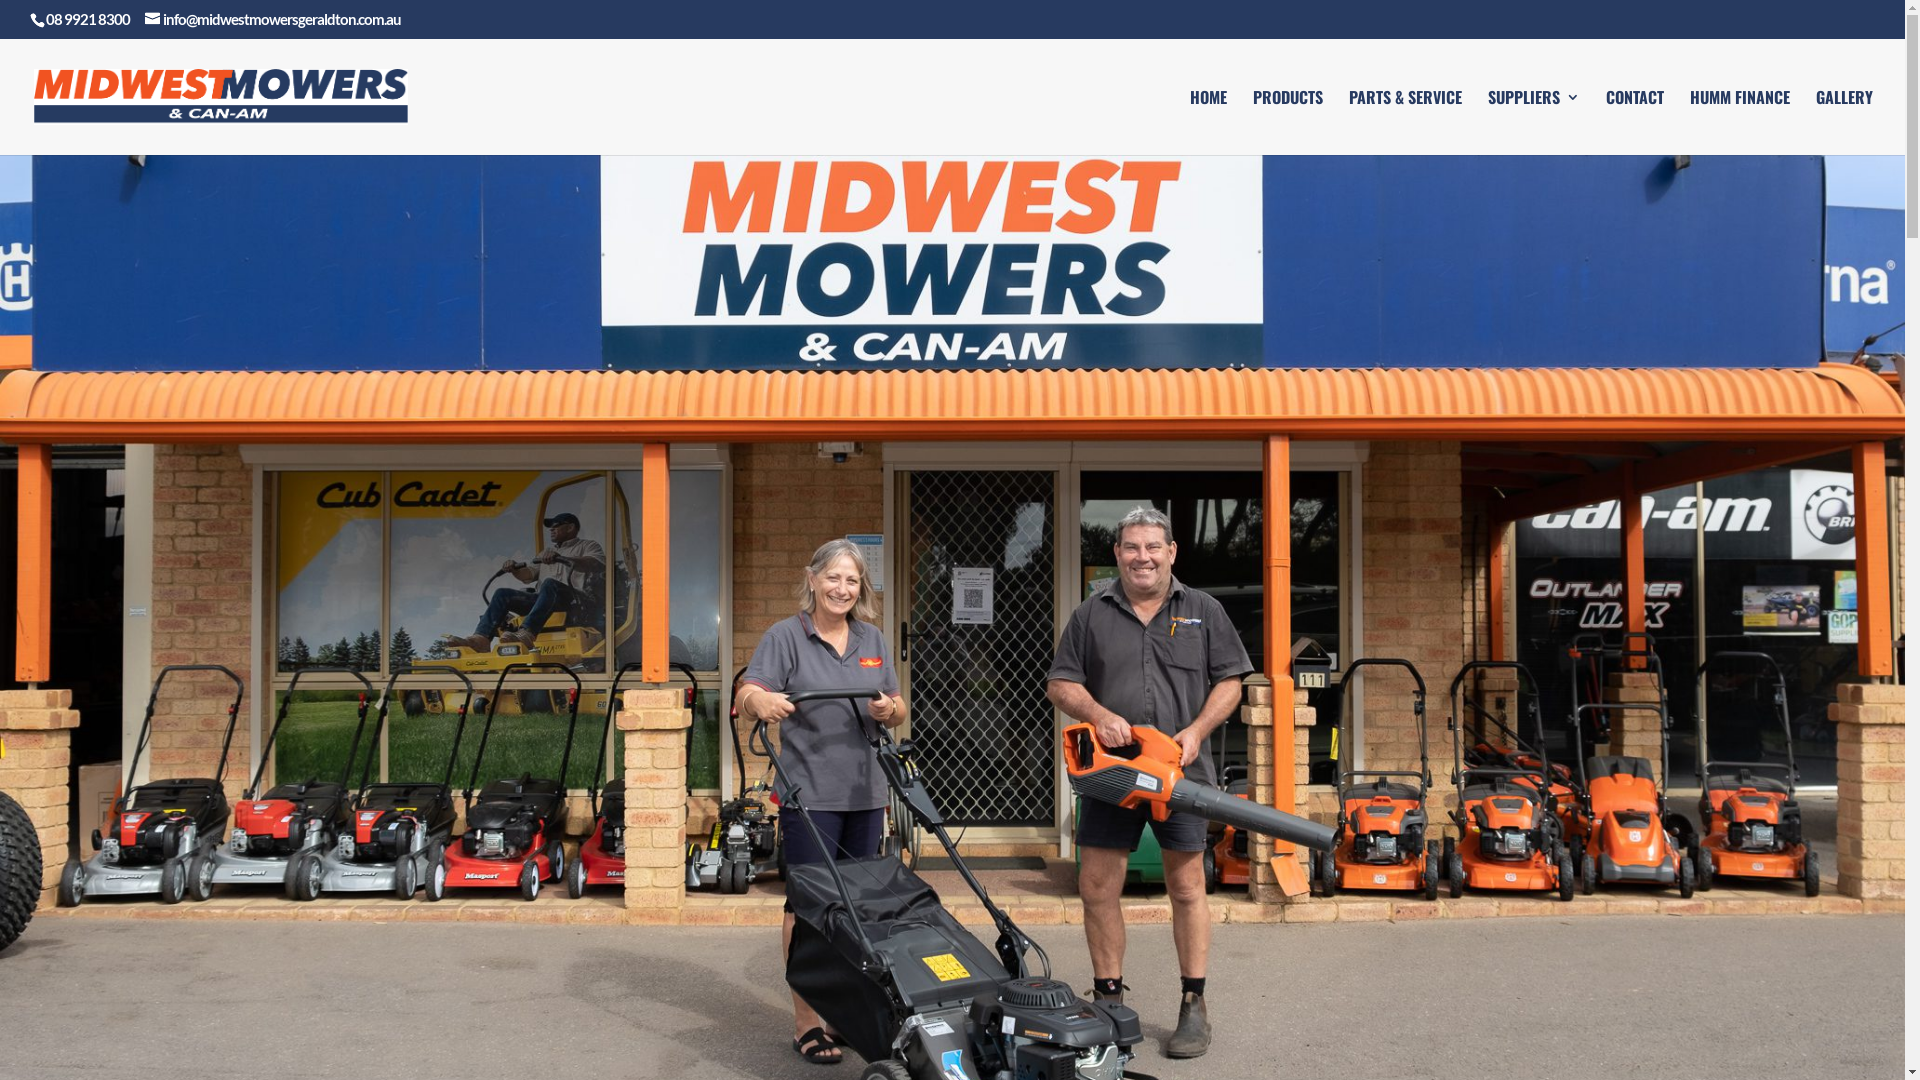 Image resolution: width=1920 pixels, height=1080 pixels. I want to click on CONTACT, so click(1635, 122).